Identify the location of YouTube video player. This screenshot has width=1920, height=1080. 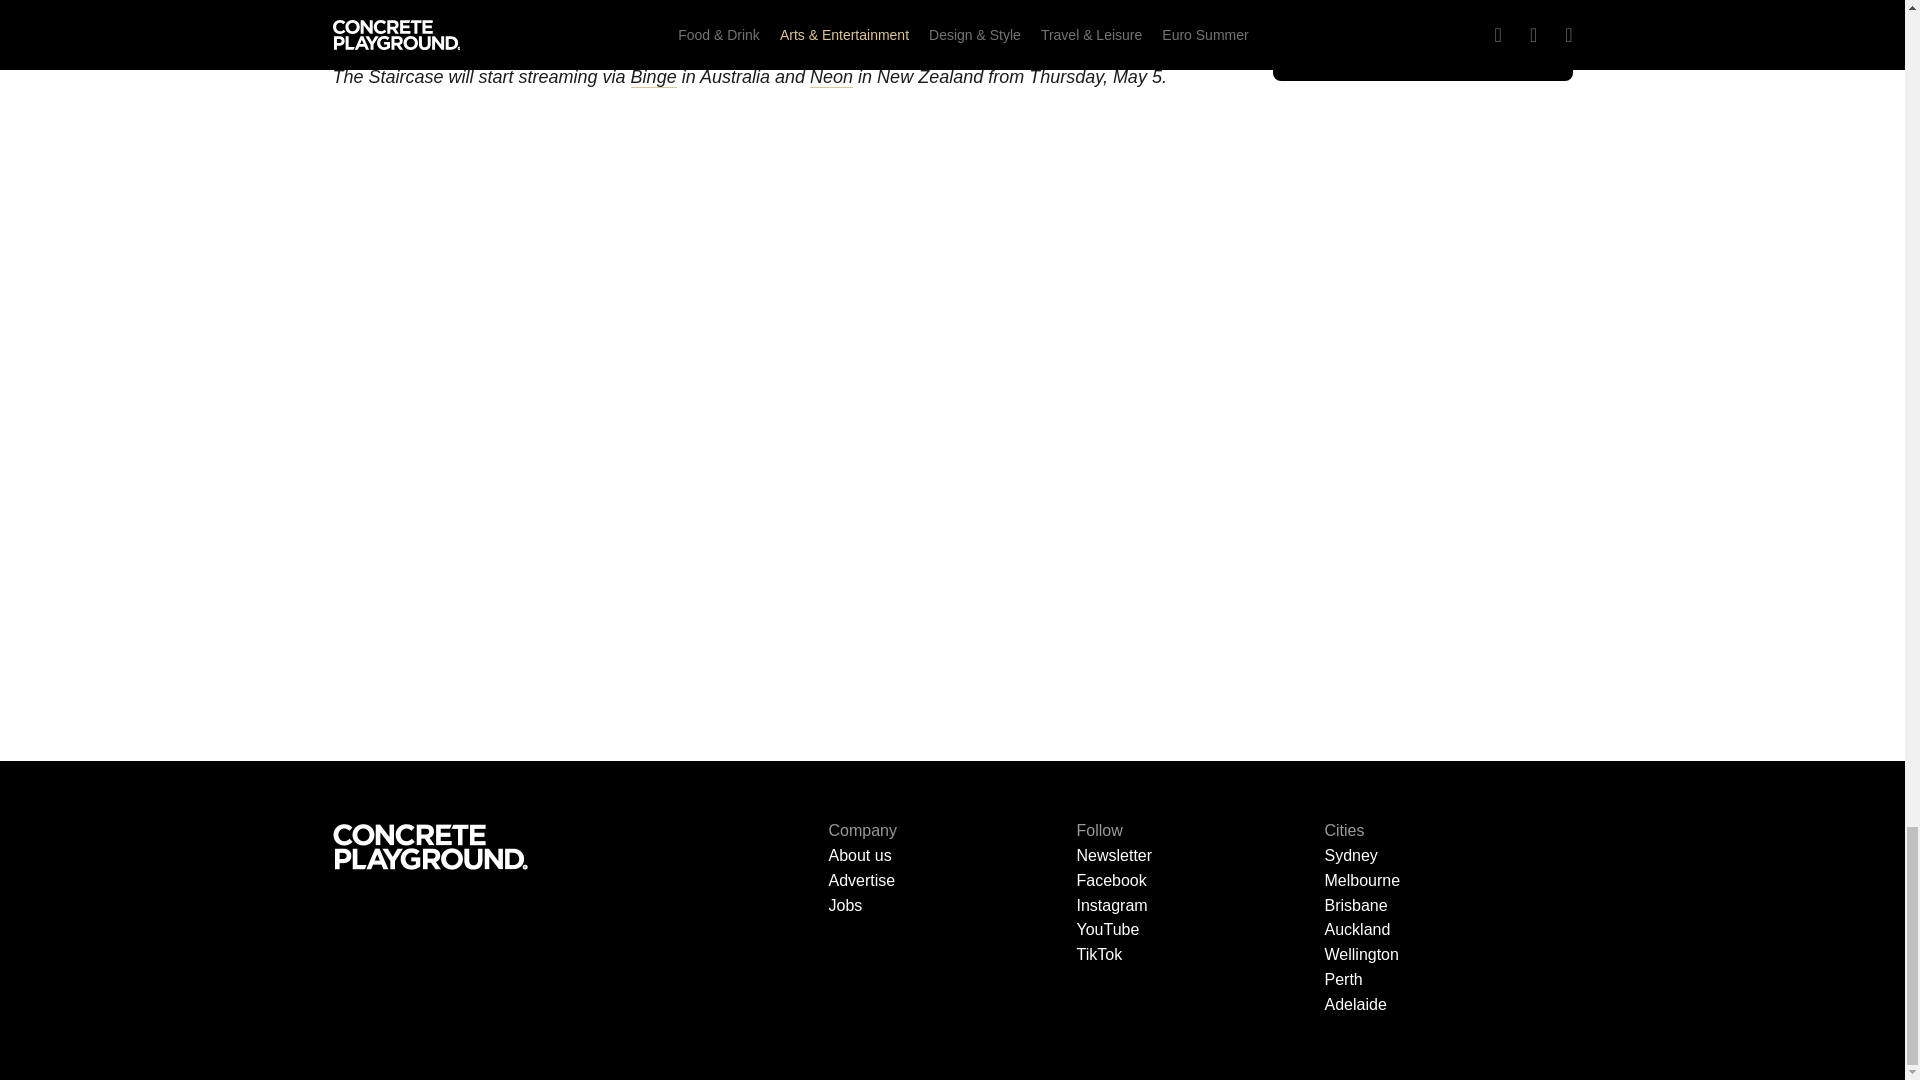
(762, 12).